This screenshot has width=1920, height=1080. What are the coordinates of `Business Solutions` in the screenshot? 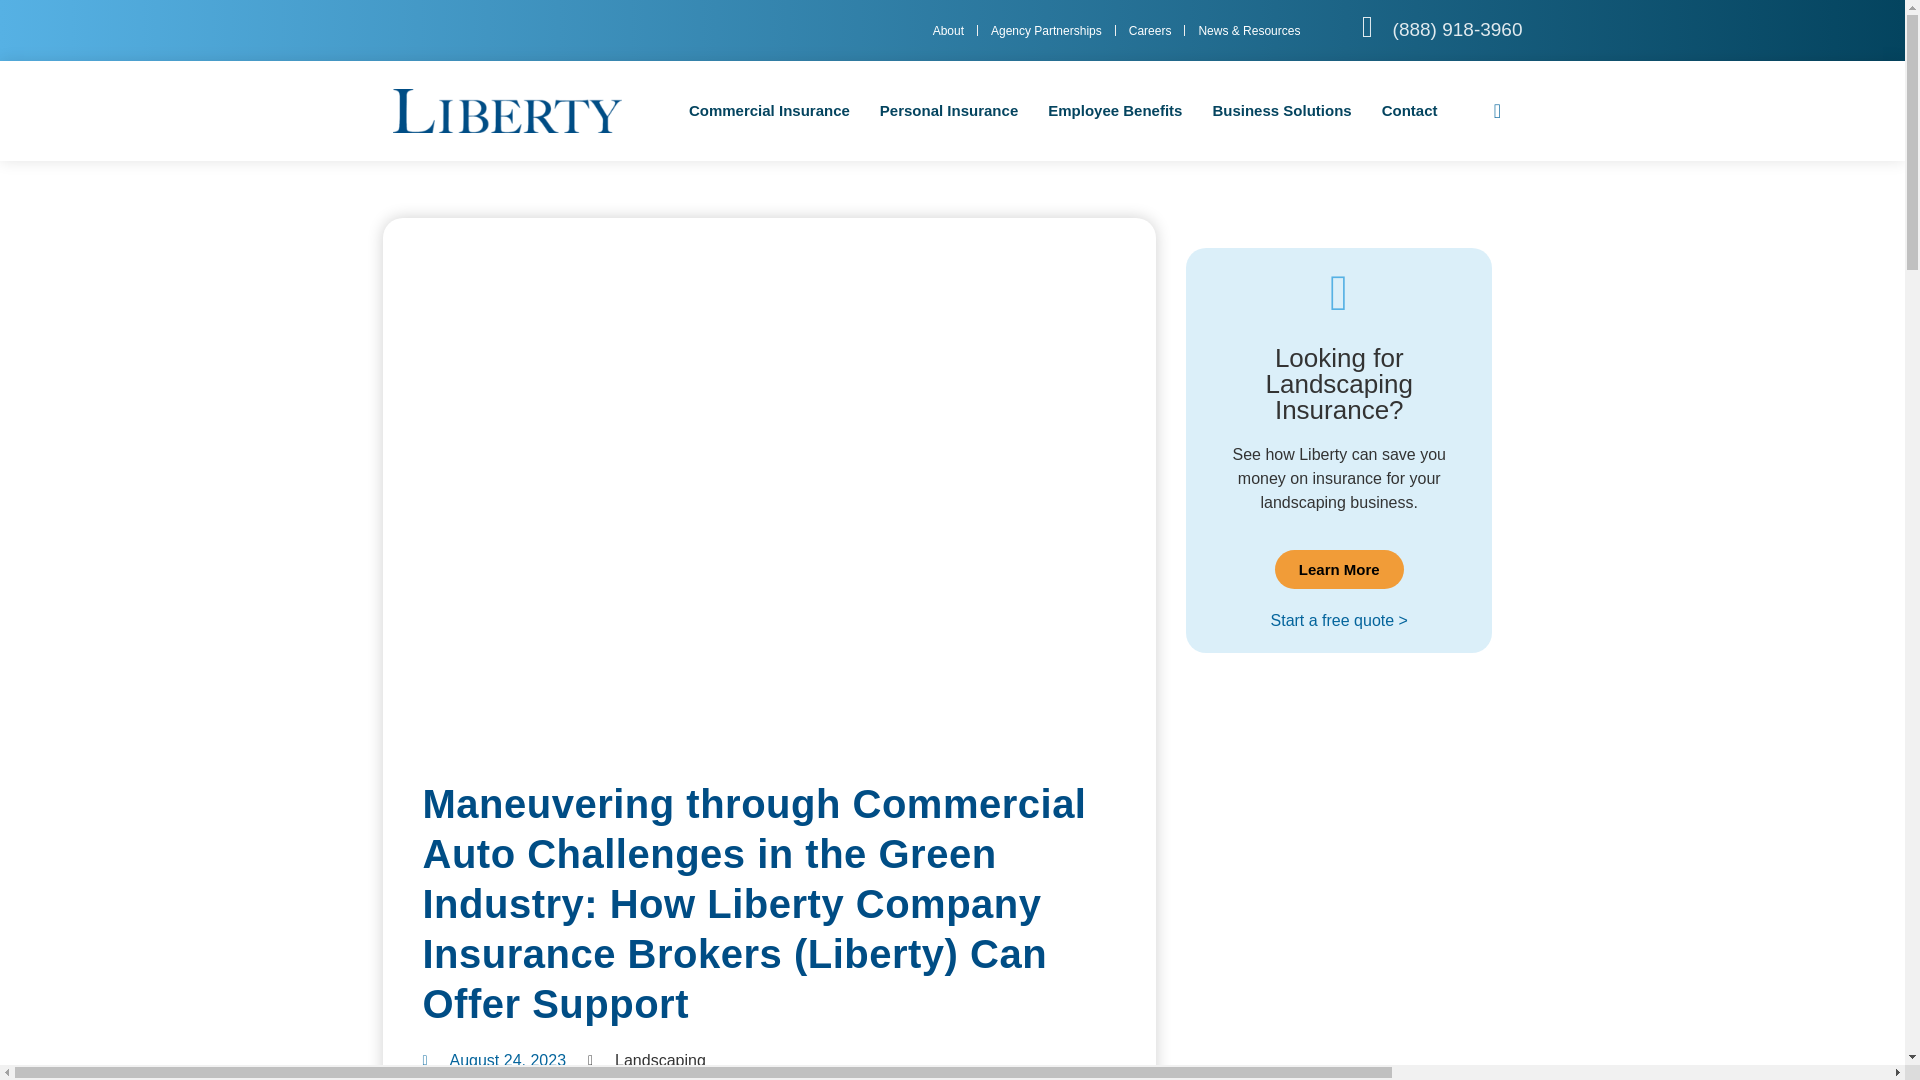 It's located at (1280, 111).